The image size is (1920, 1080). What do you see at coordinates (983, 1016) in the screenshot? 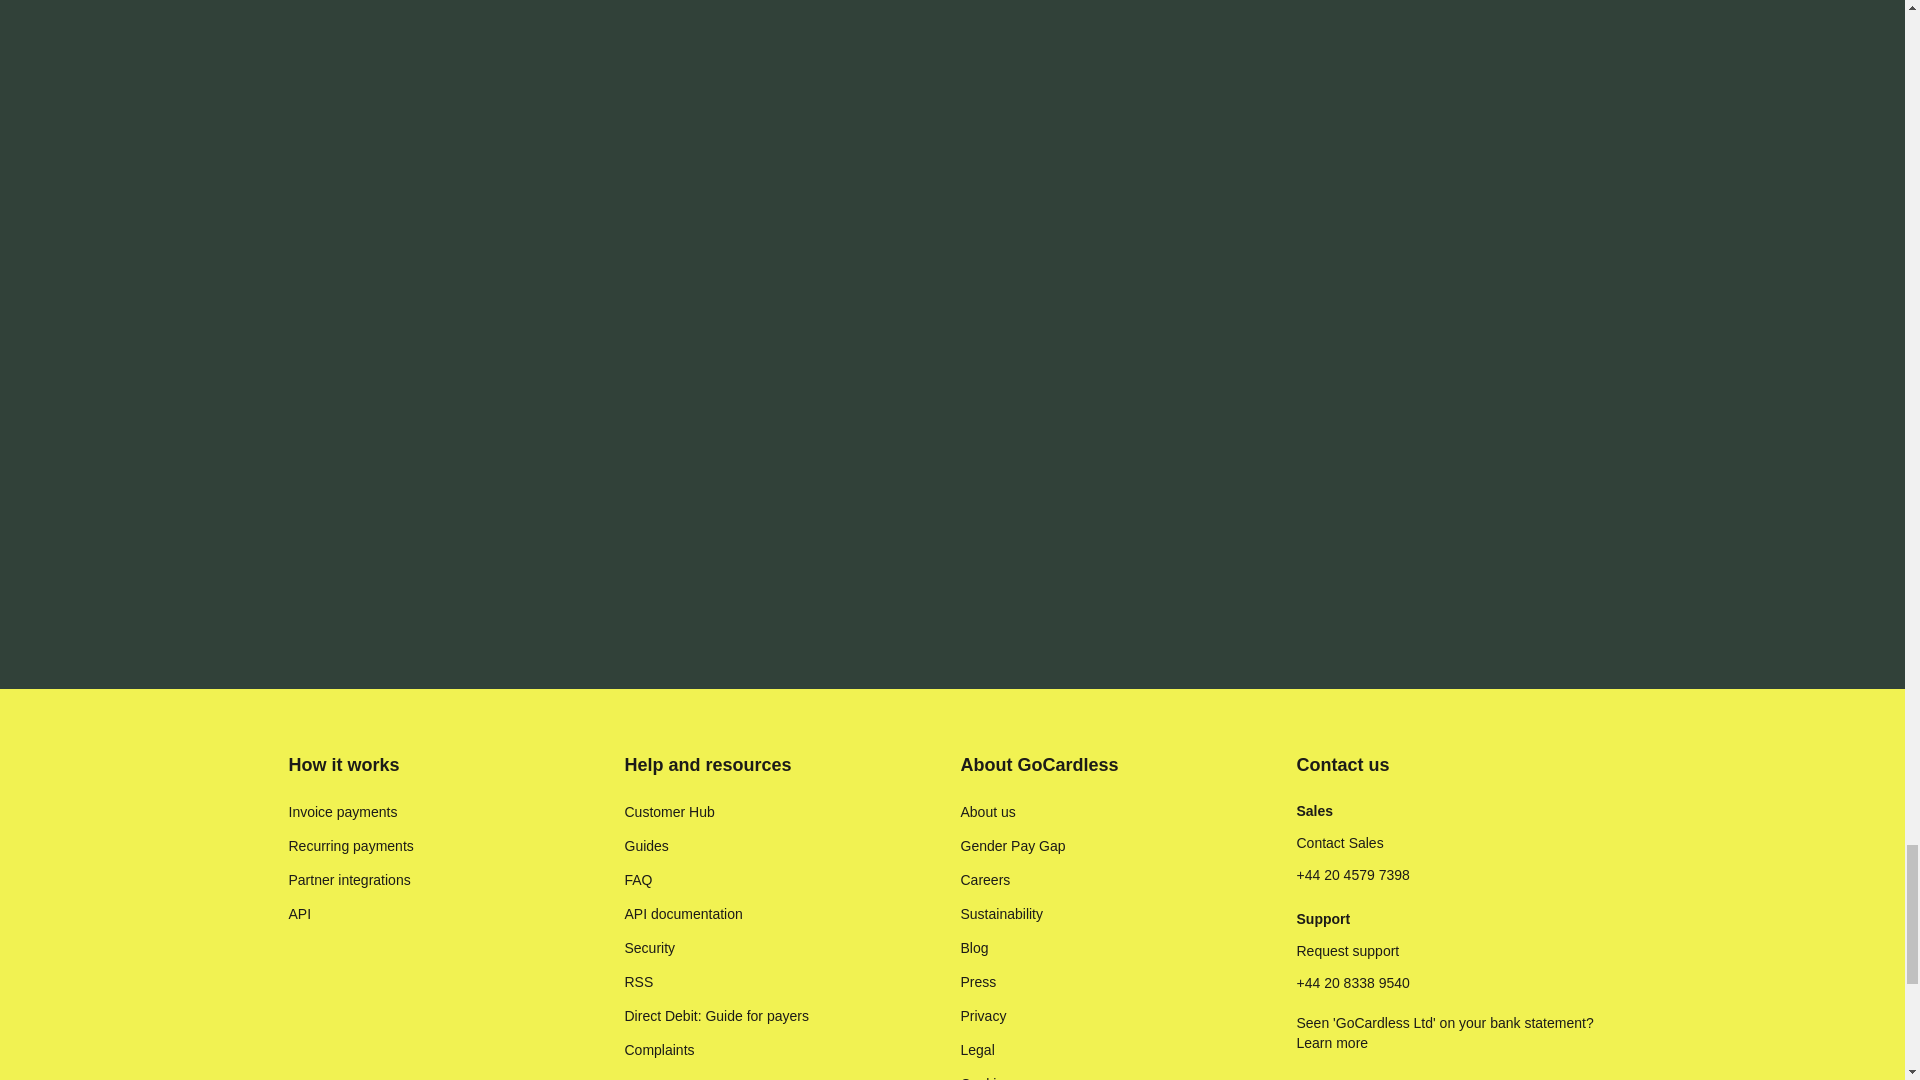
I see `Privacy` at bounding box center [983, 1016].